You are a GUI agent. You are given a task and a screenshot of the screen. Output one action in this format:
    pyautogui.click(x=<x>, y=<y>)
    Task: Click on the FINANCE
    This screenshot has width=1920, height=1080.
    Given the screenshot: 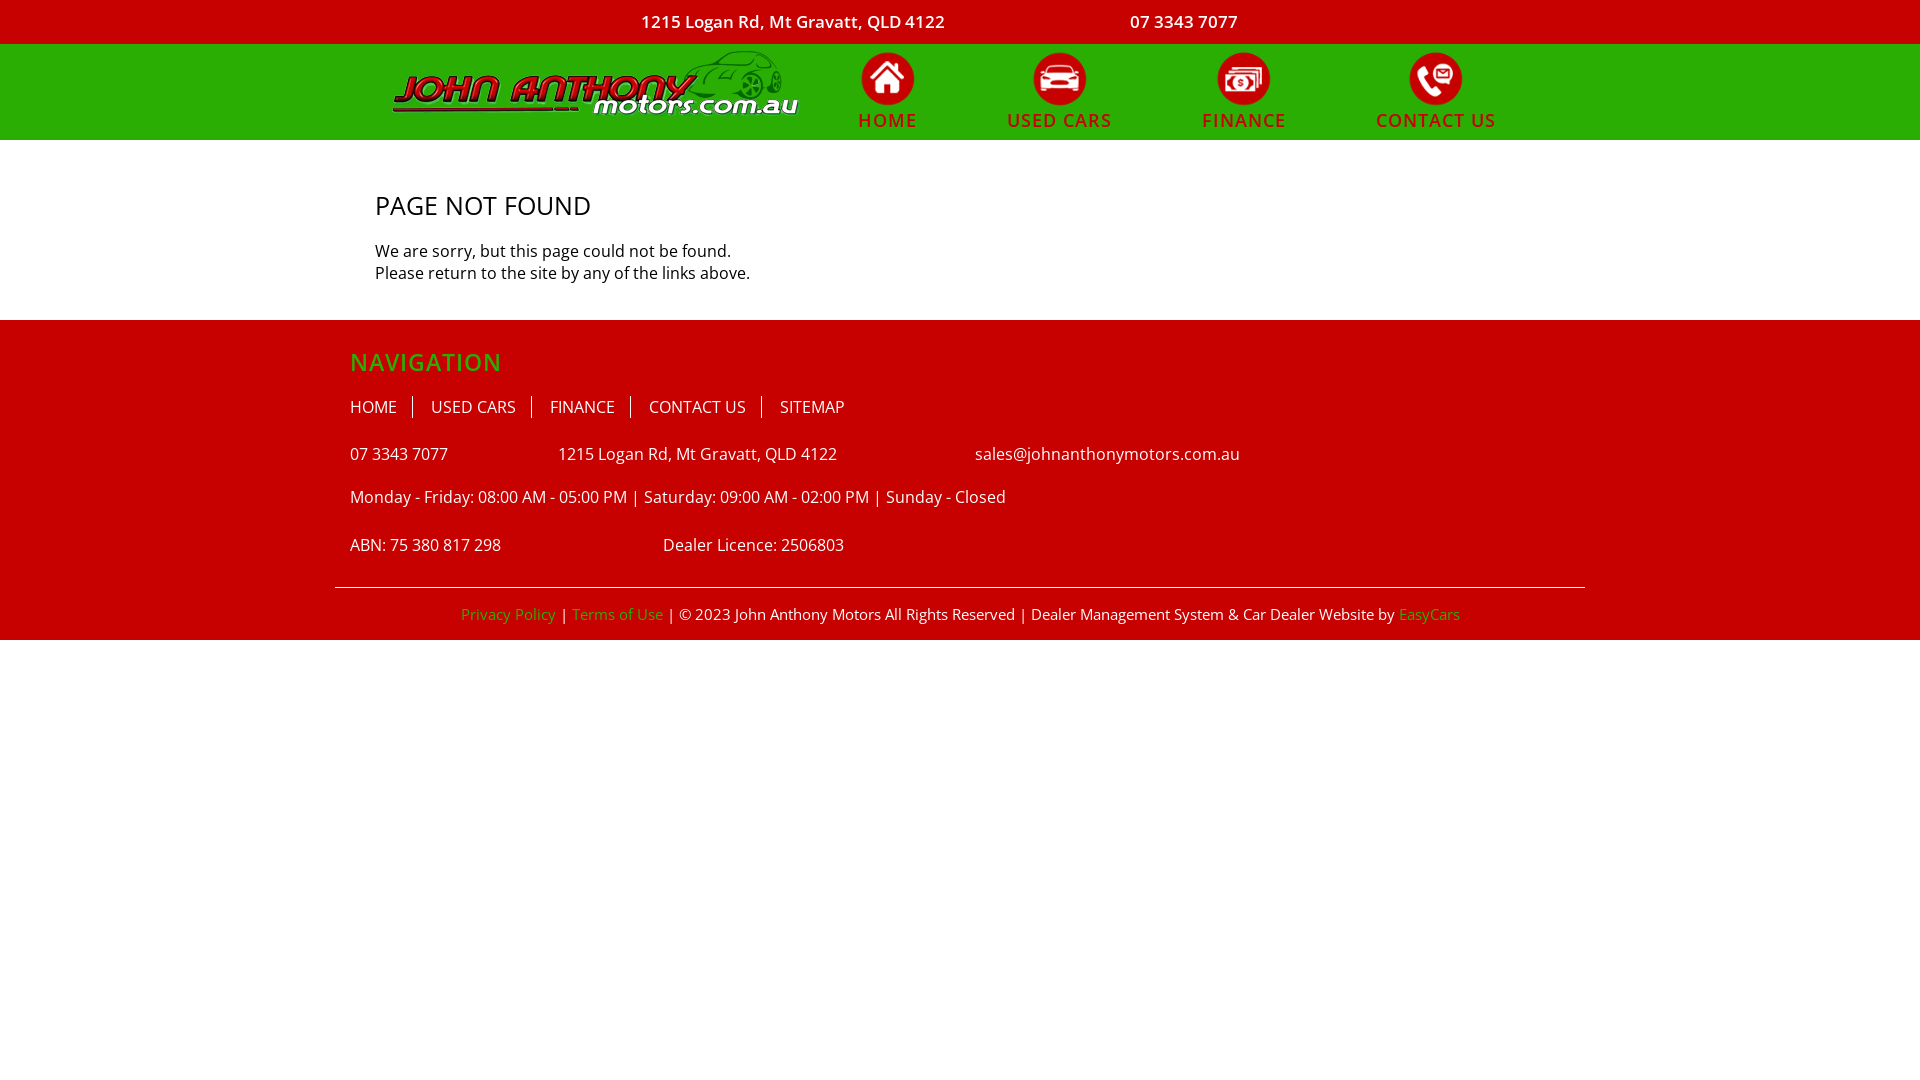 What is the action you would take?
    pyautogui.click(x=1244, y=90)
    